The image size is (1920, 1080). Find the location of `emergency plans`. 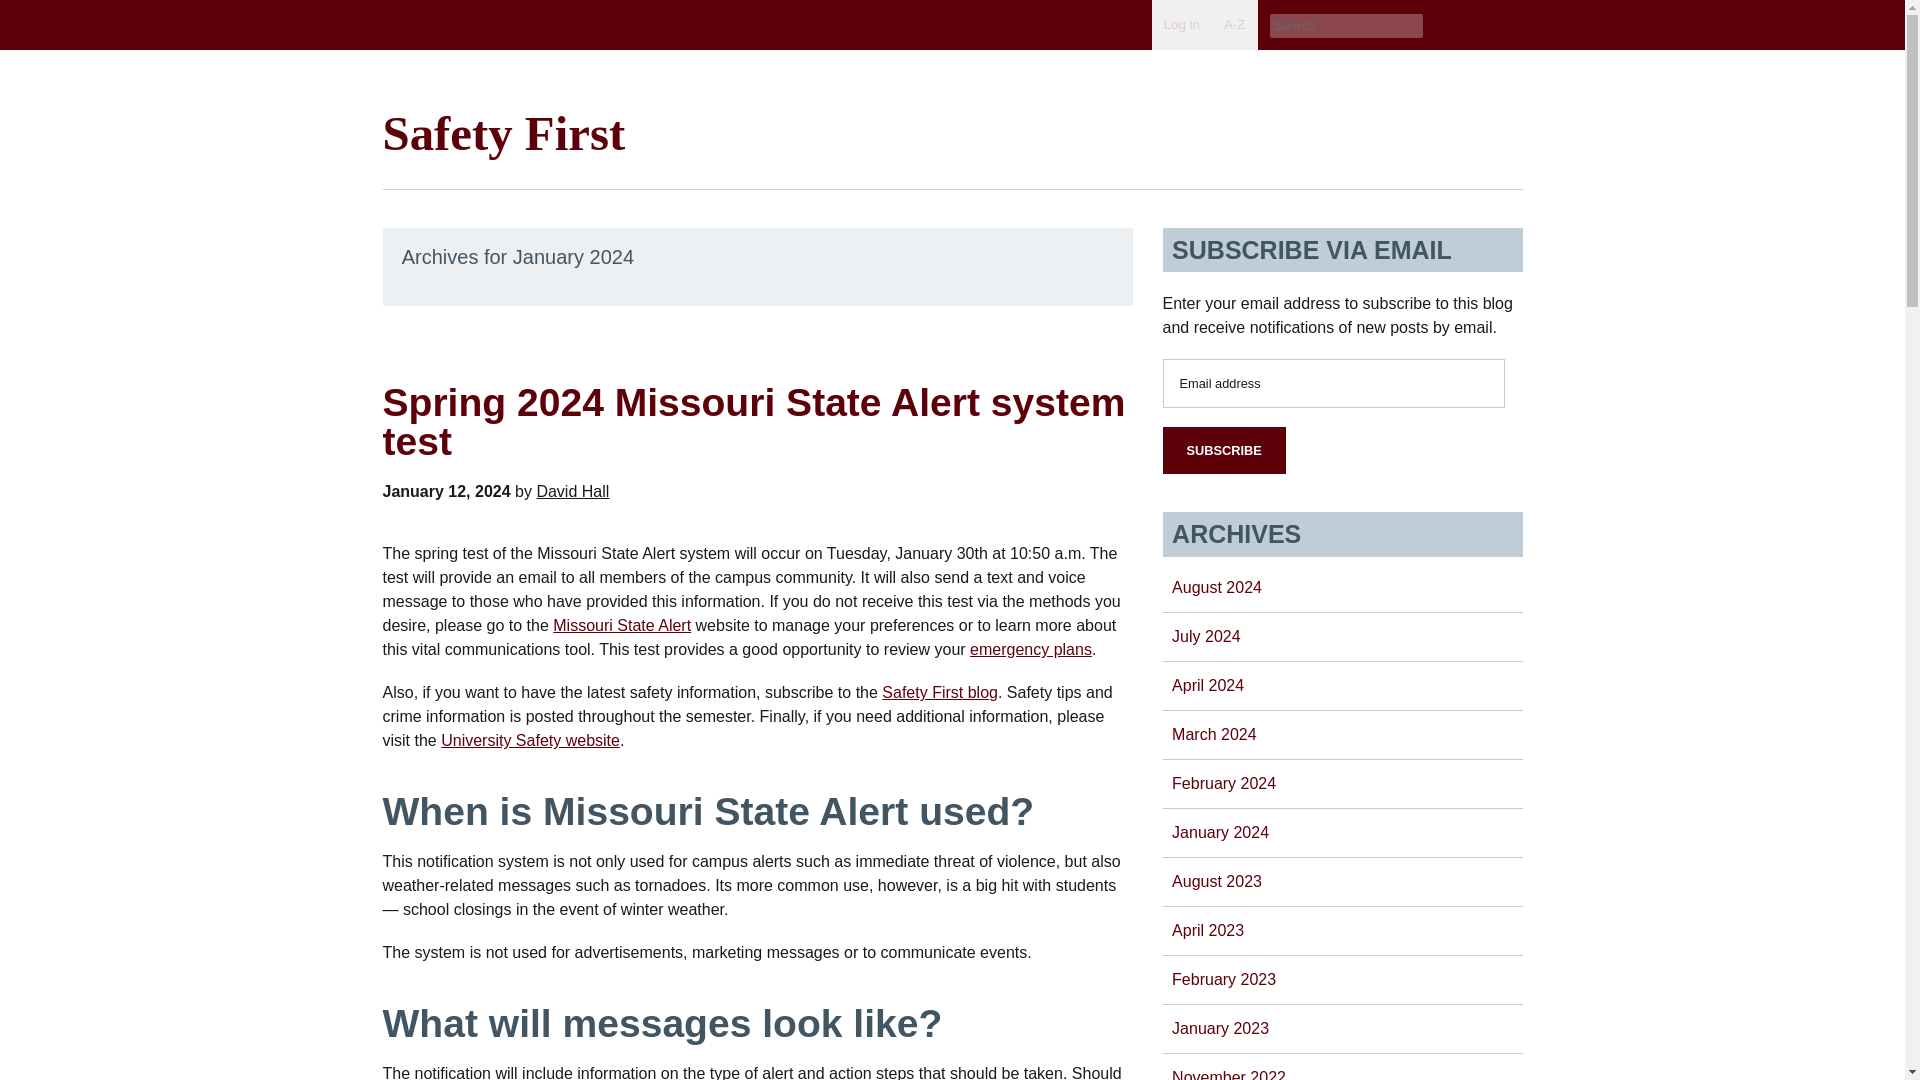

emergency plans is located at coordinates (1030, 649).